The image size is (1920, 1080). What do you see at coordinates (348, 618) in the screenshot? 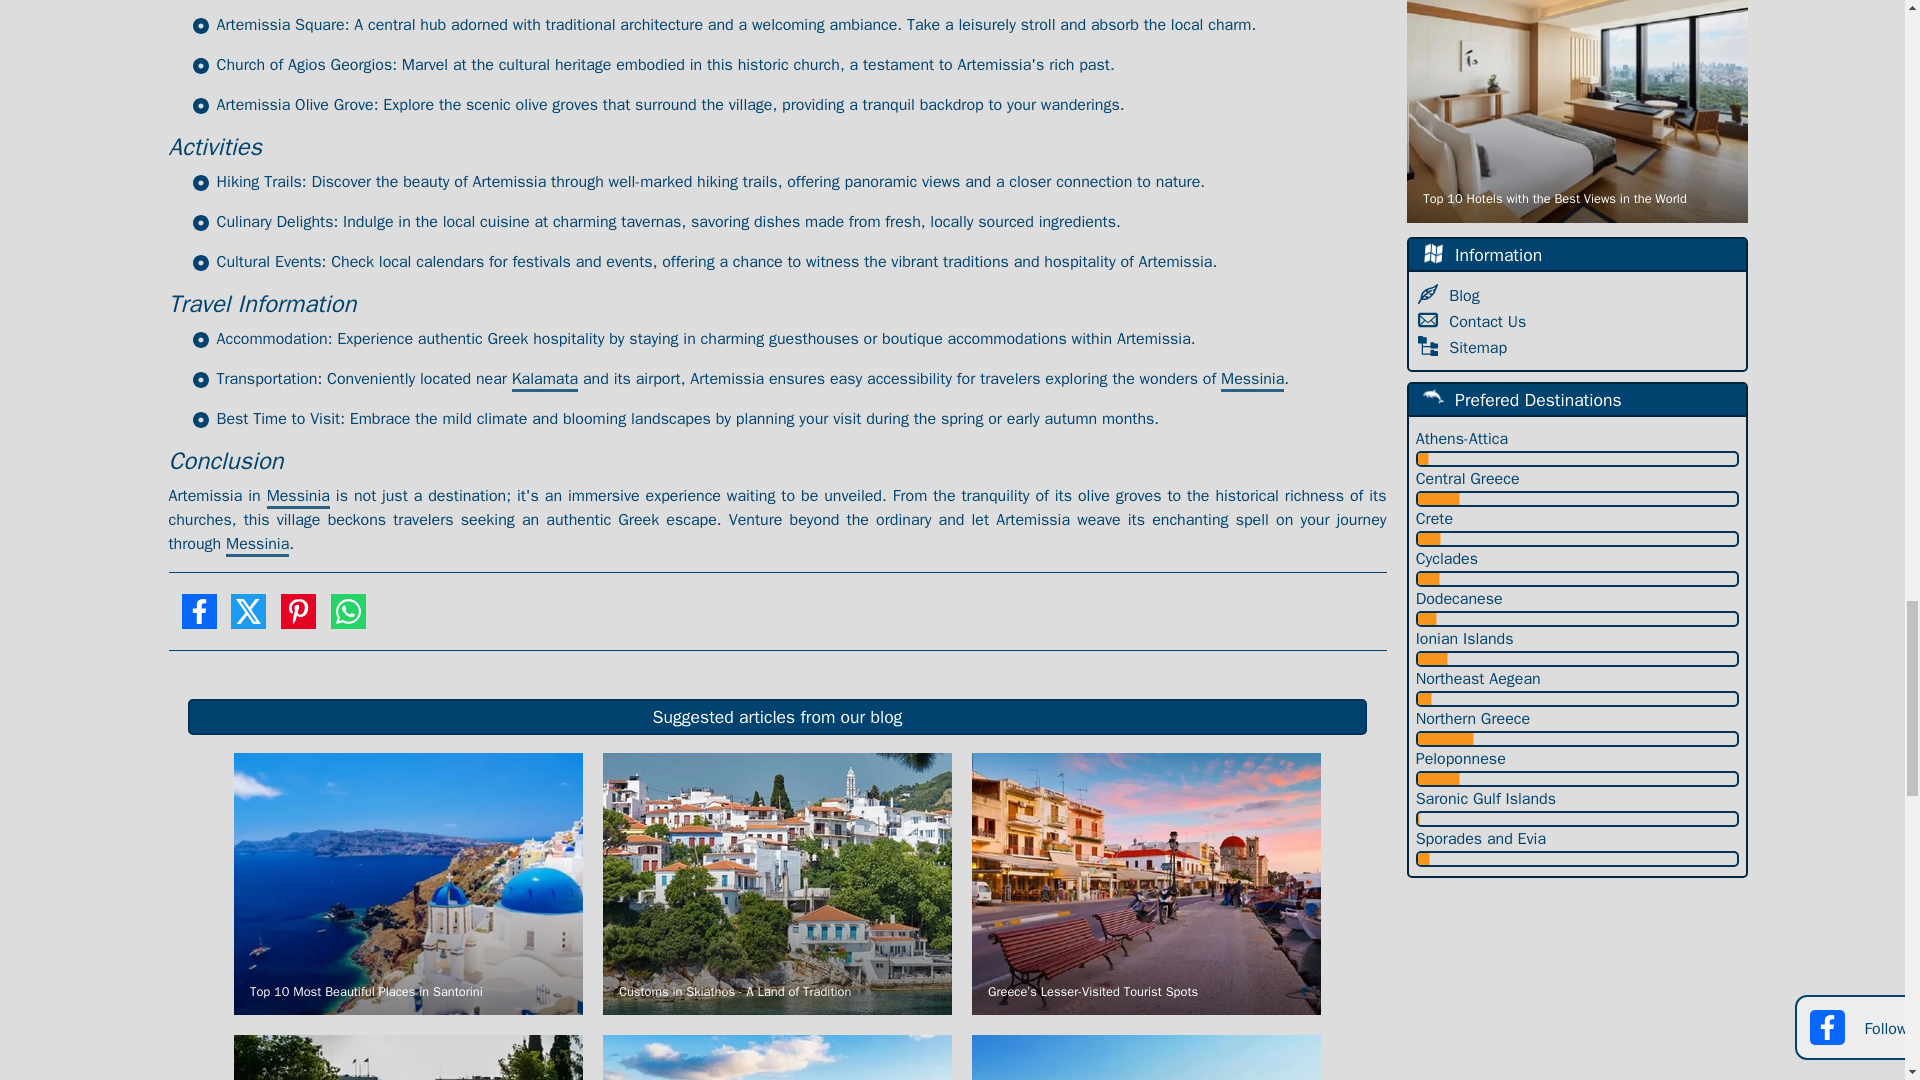
I see `WhatsApp` at bounding box center [348, 618].